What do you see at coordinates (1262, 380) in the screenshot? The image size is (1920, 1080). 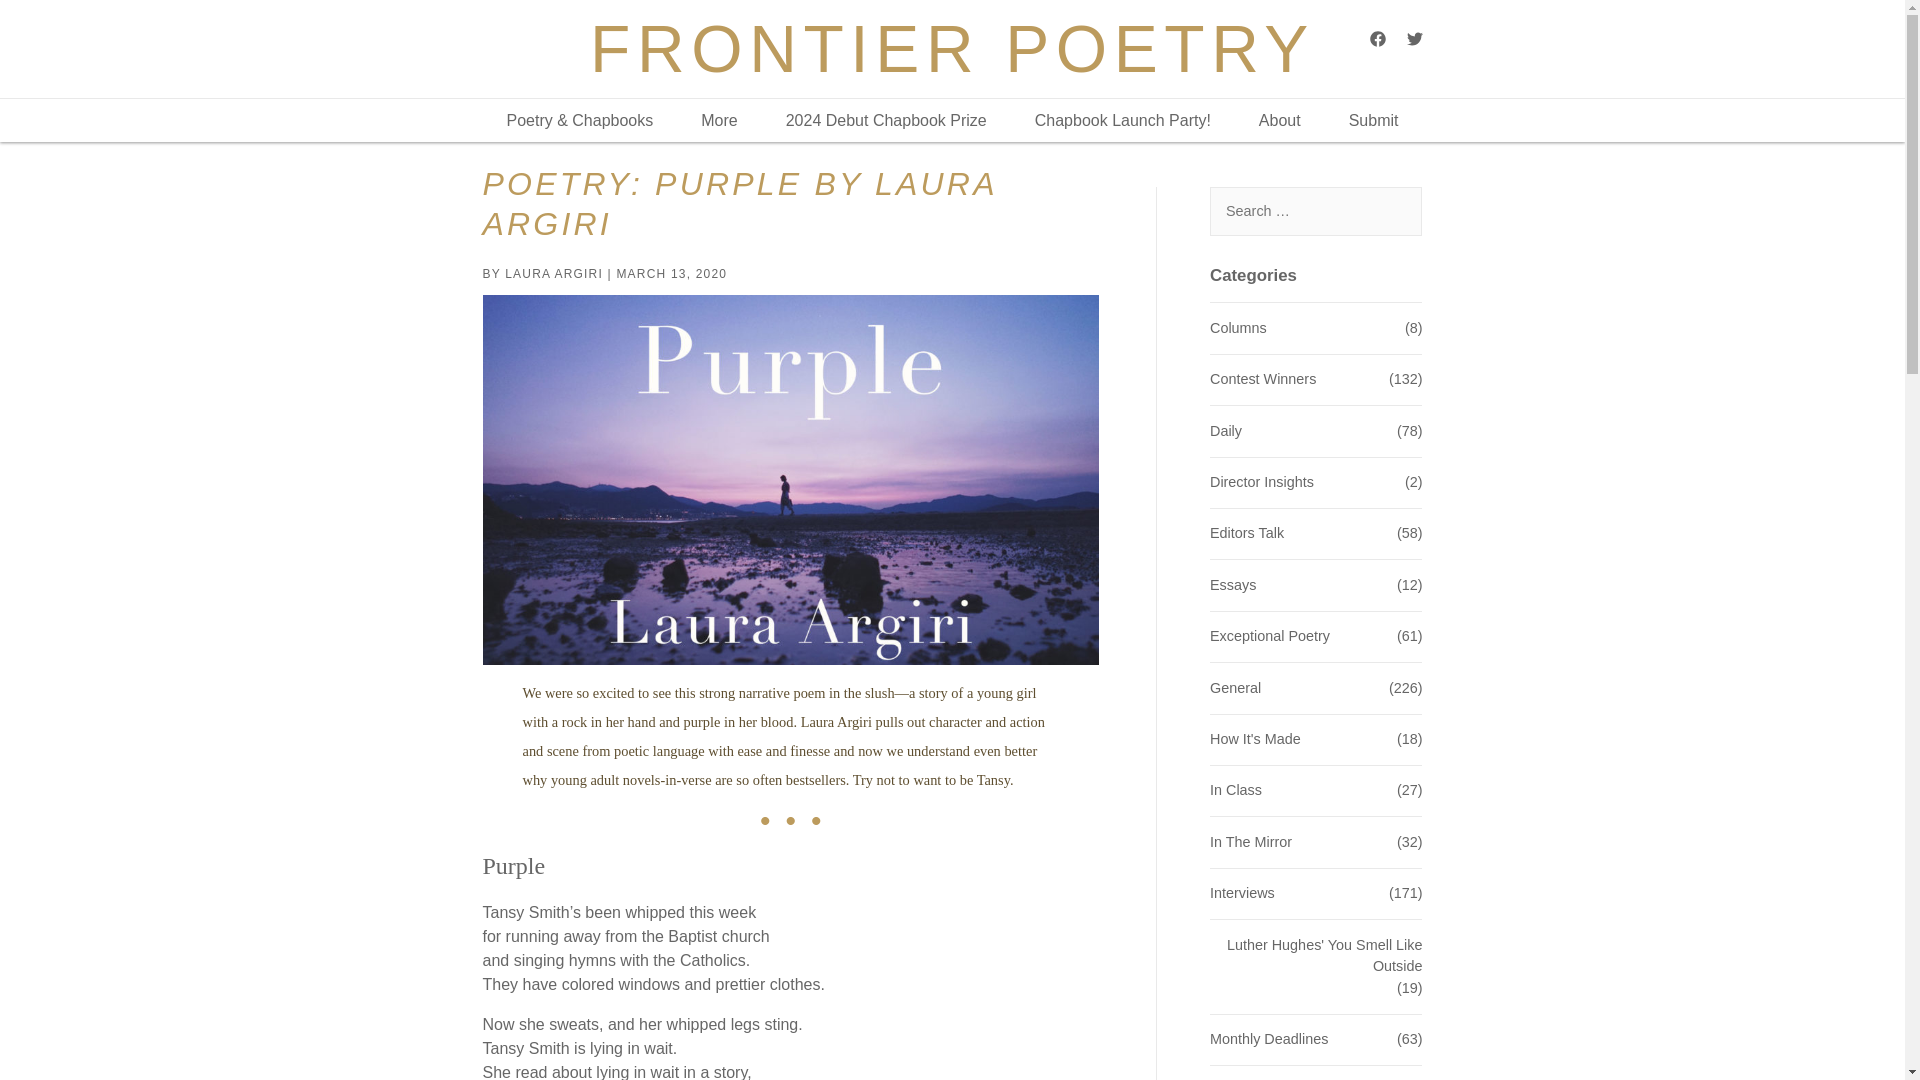 I see `Contest Winners` at bounding box center [1262, 380].